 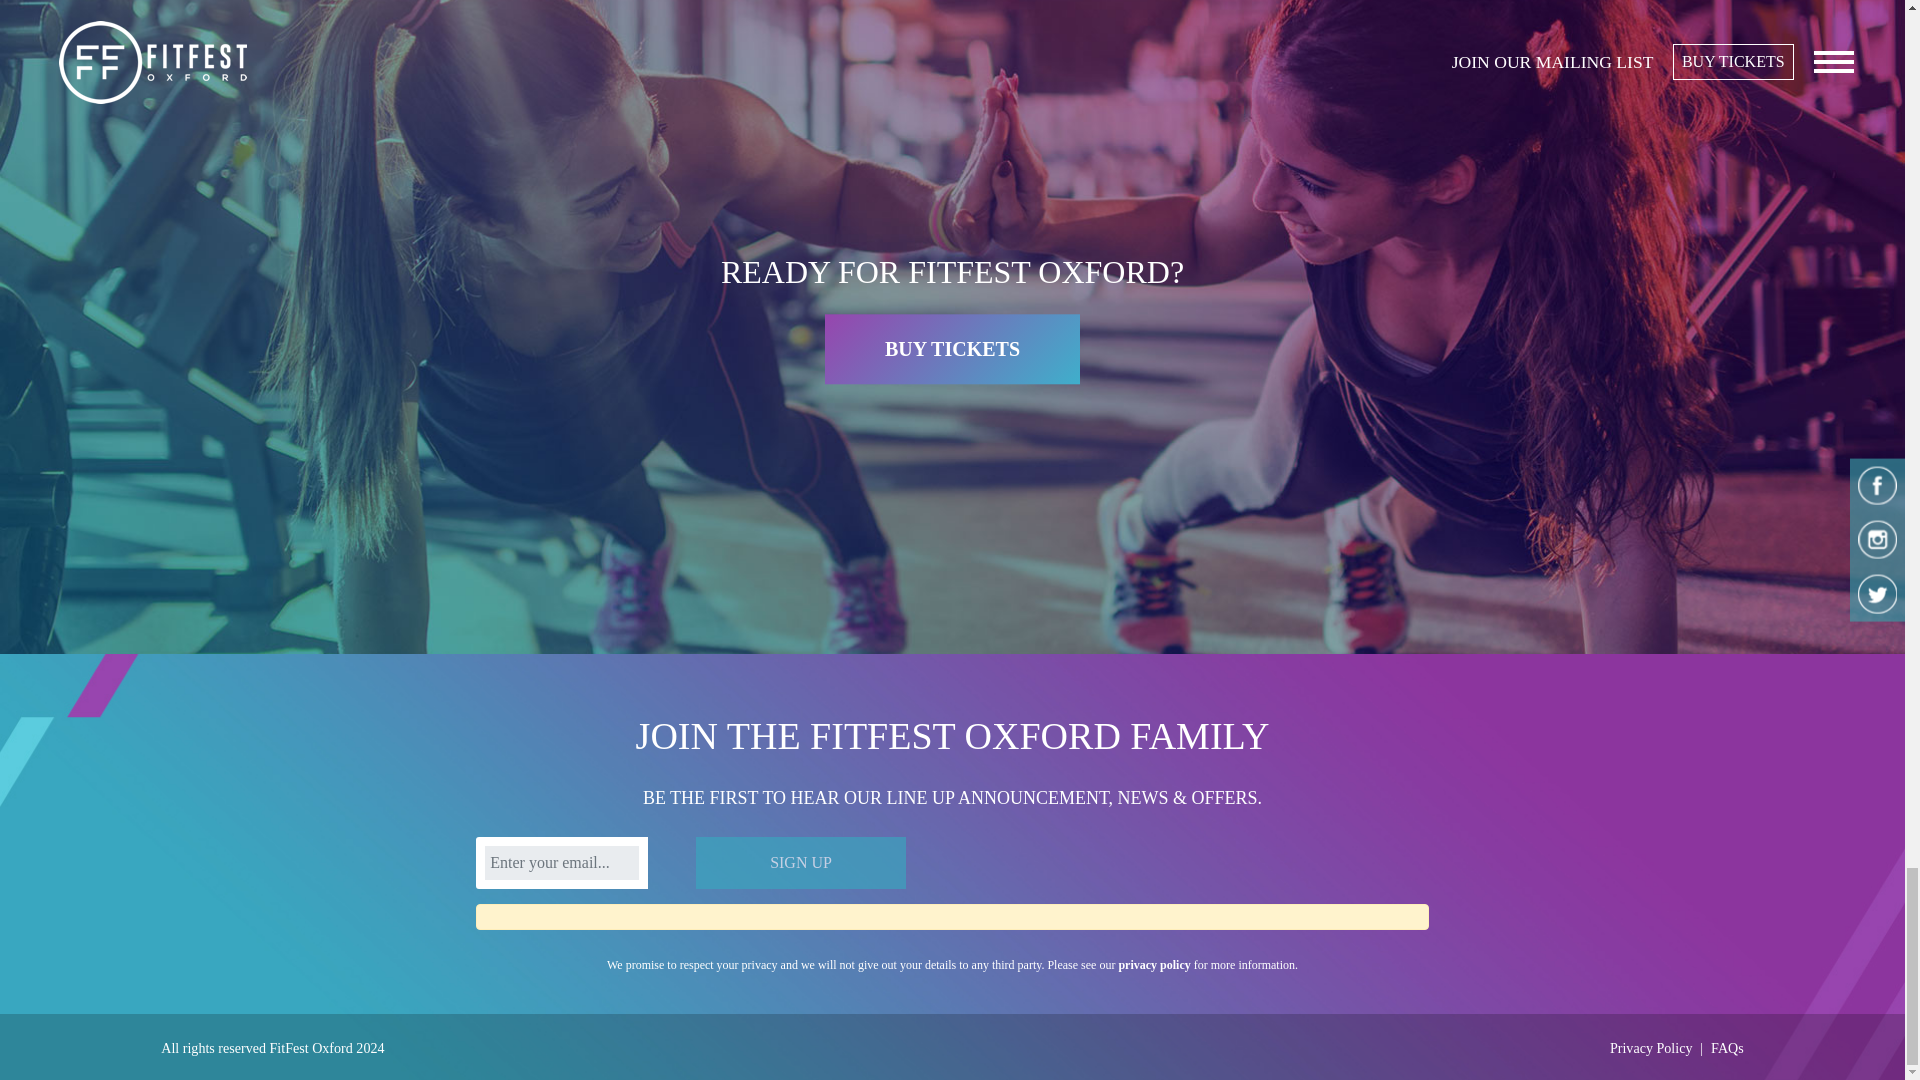 I want to click on privacy policy, so click(x=1154, y=964).